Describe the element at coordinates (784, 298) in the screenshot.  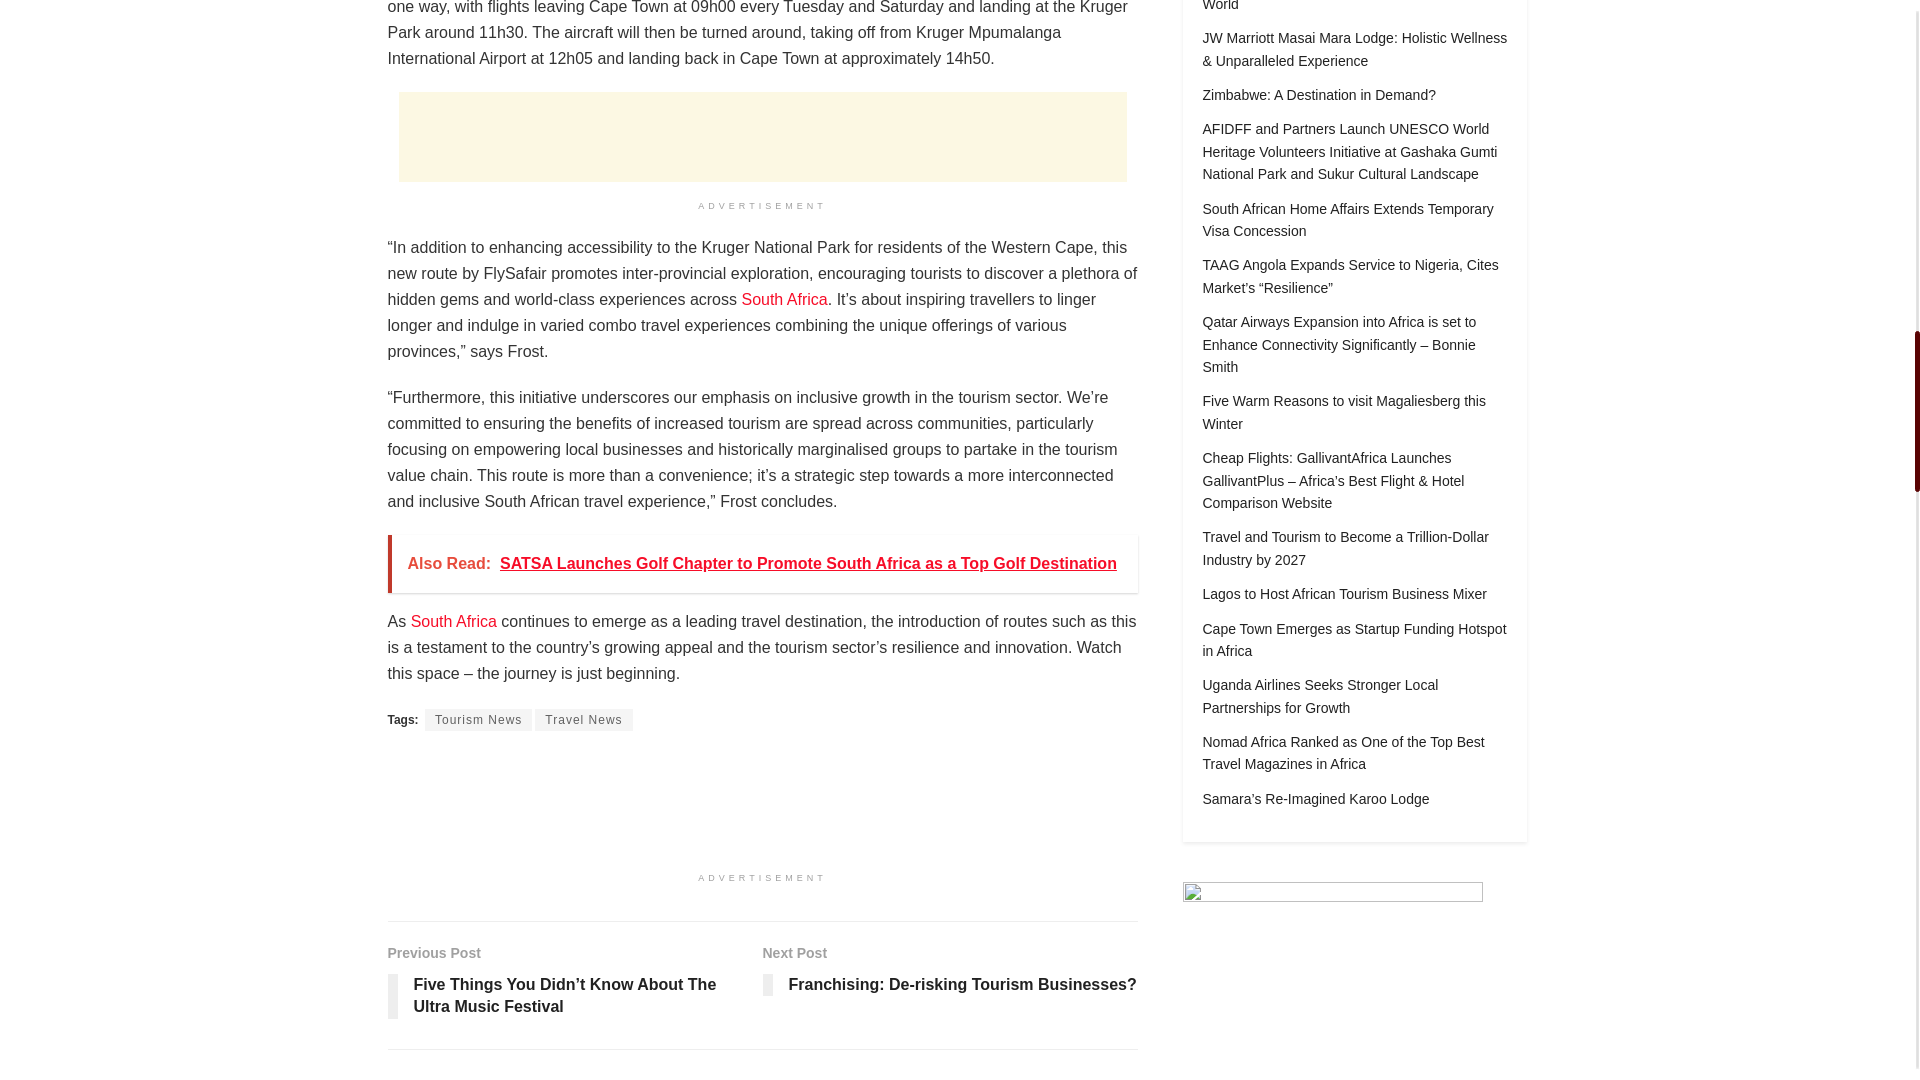
I see `Also Read: Backpacking in South Africa` at that location.